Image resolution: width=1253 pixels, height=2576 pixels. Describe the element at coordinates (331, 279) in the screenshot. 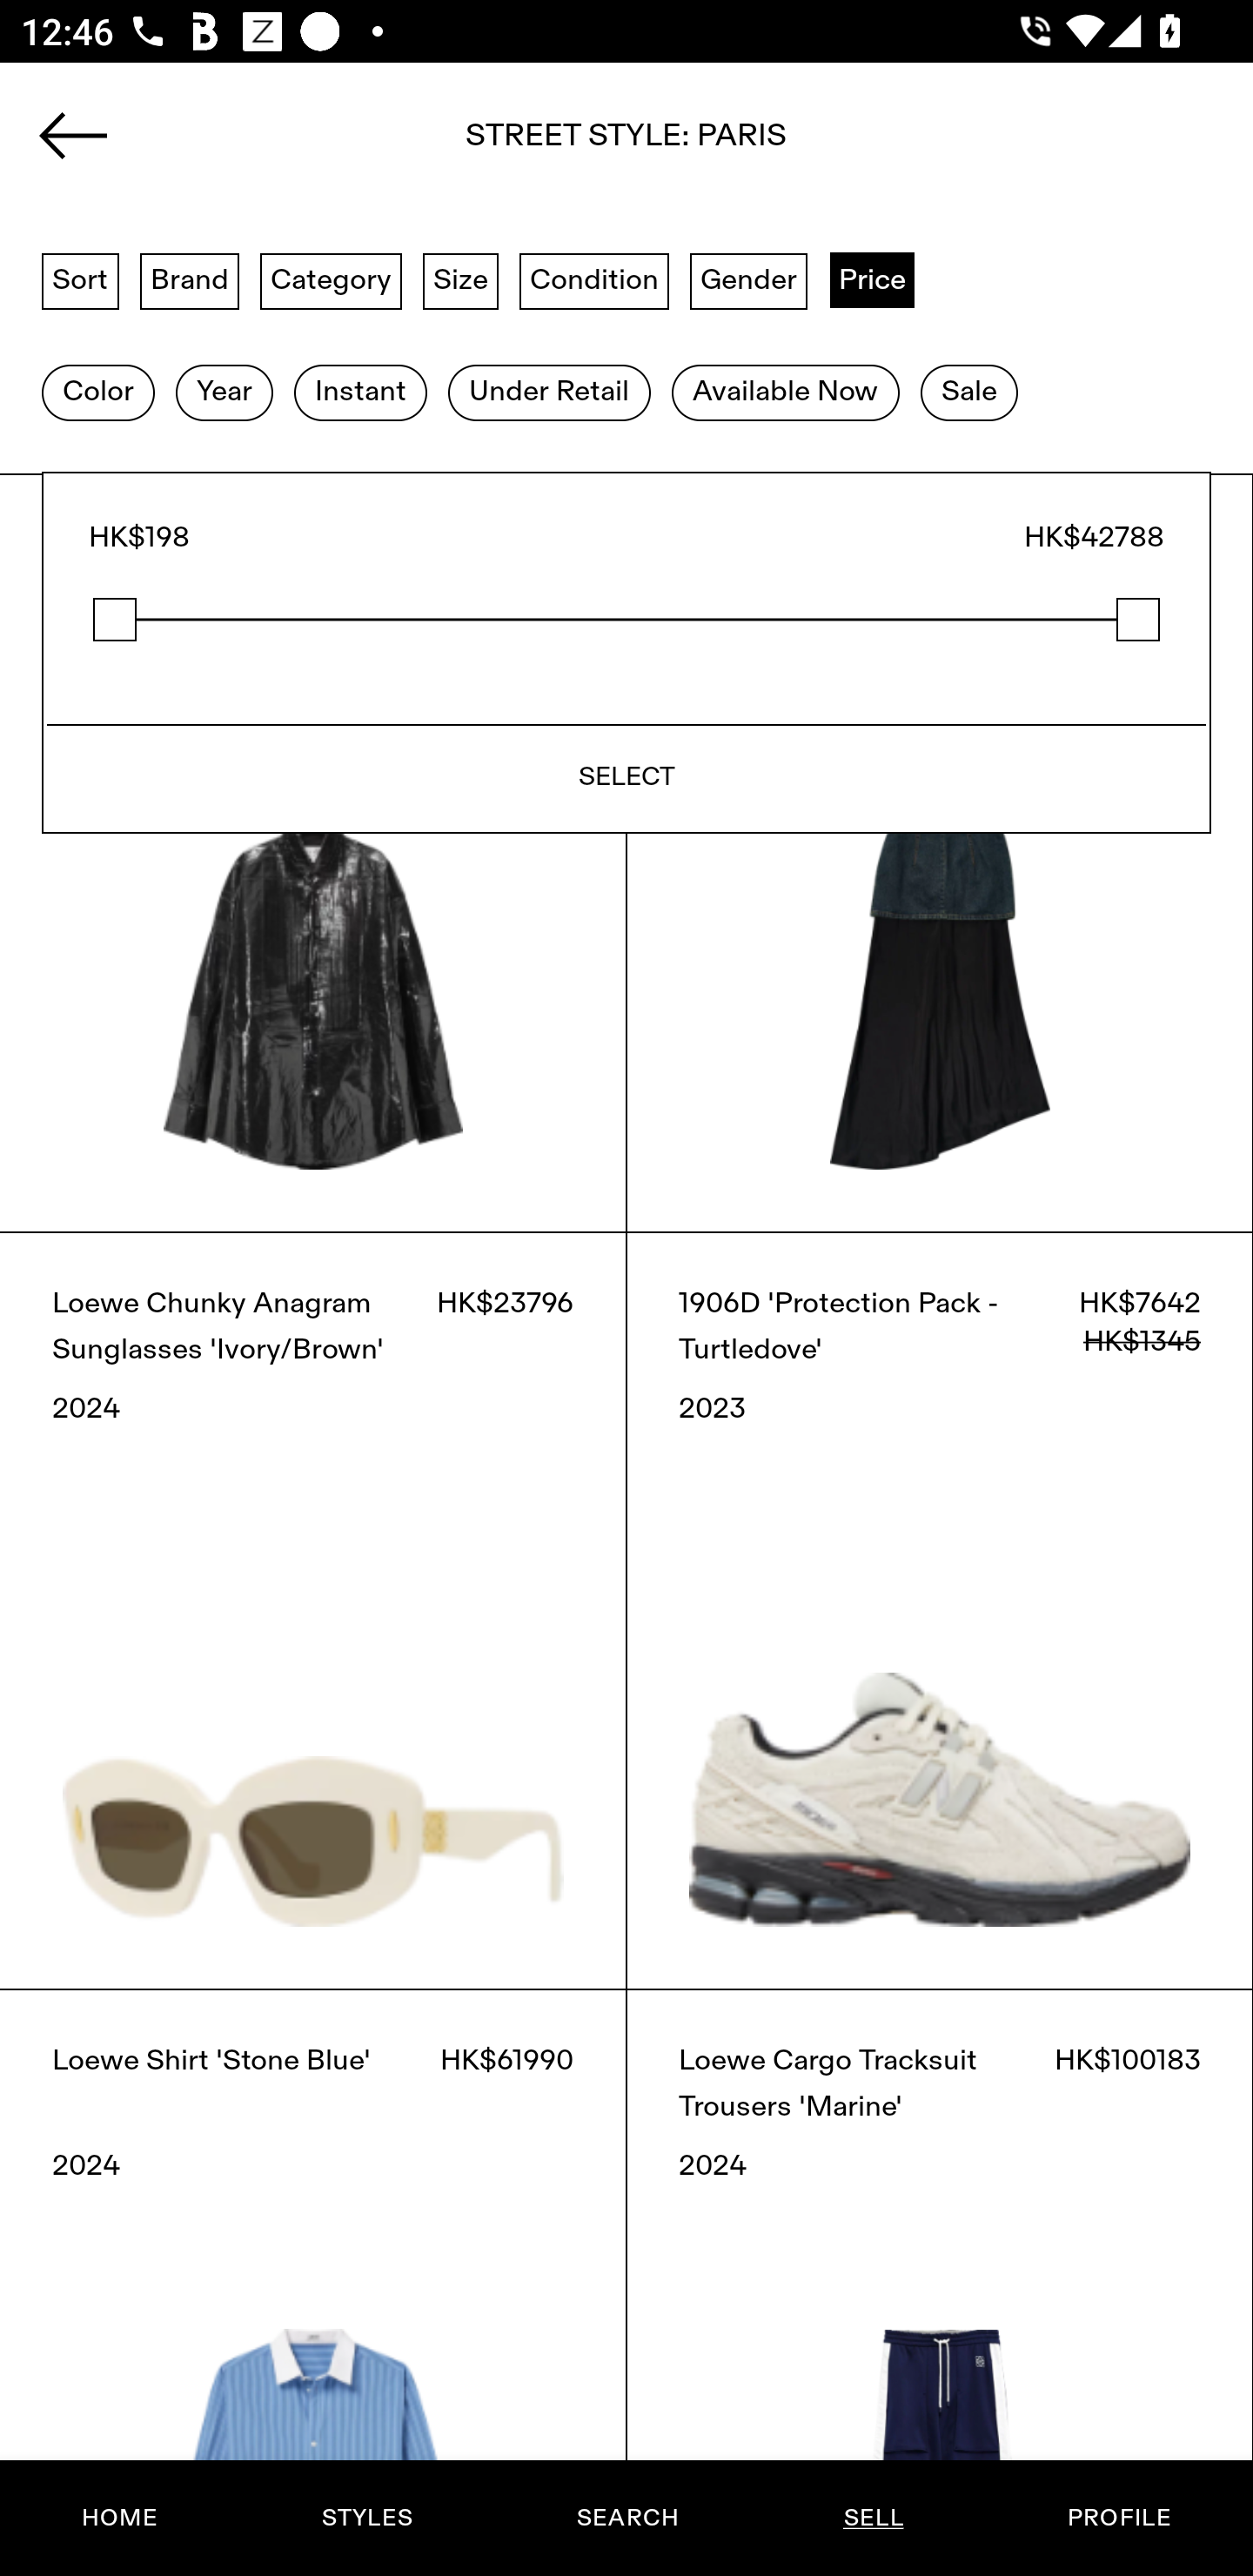

I see `Category` at that location.